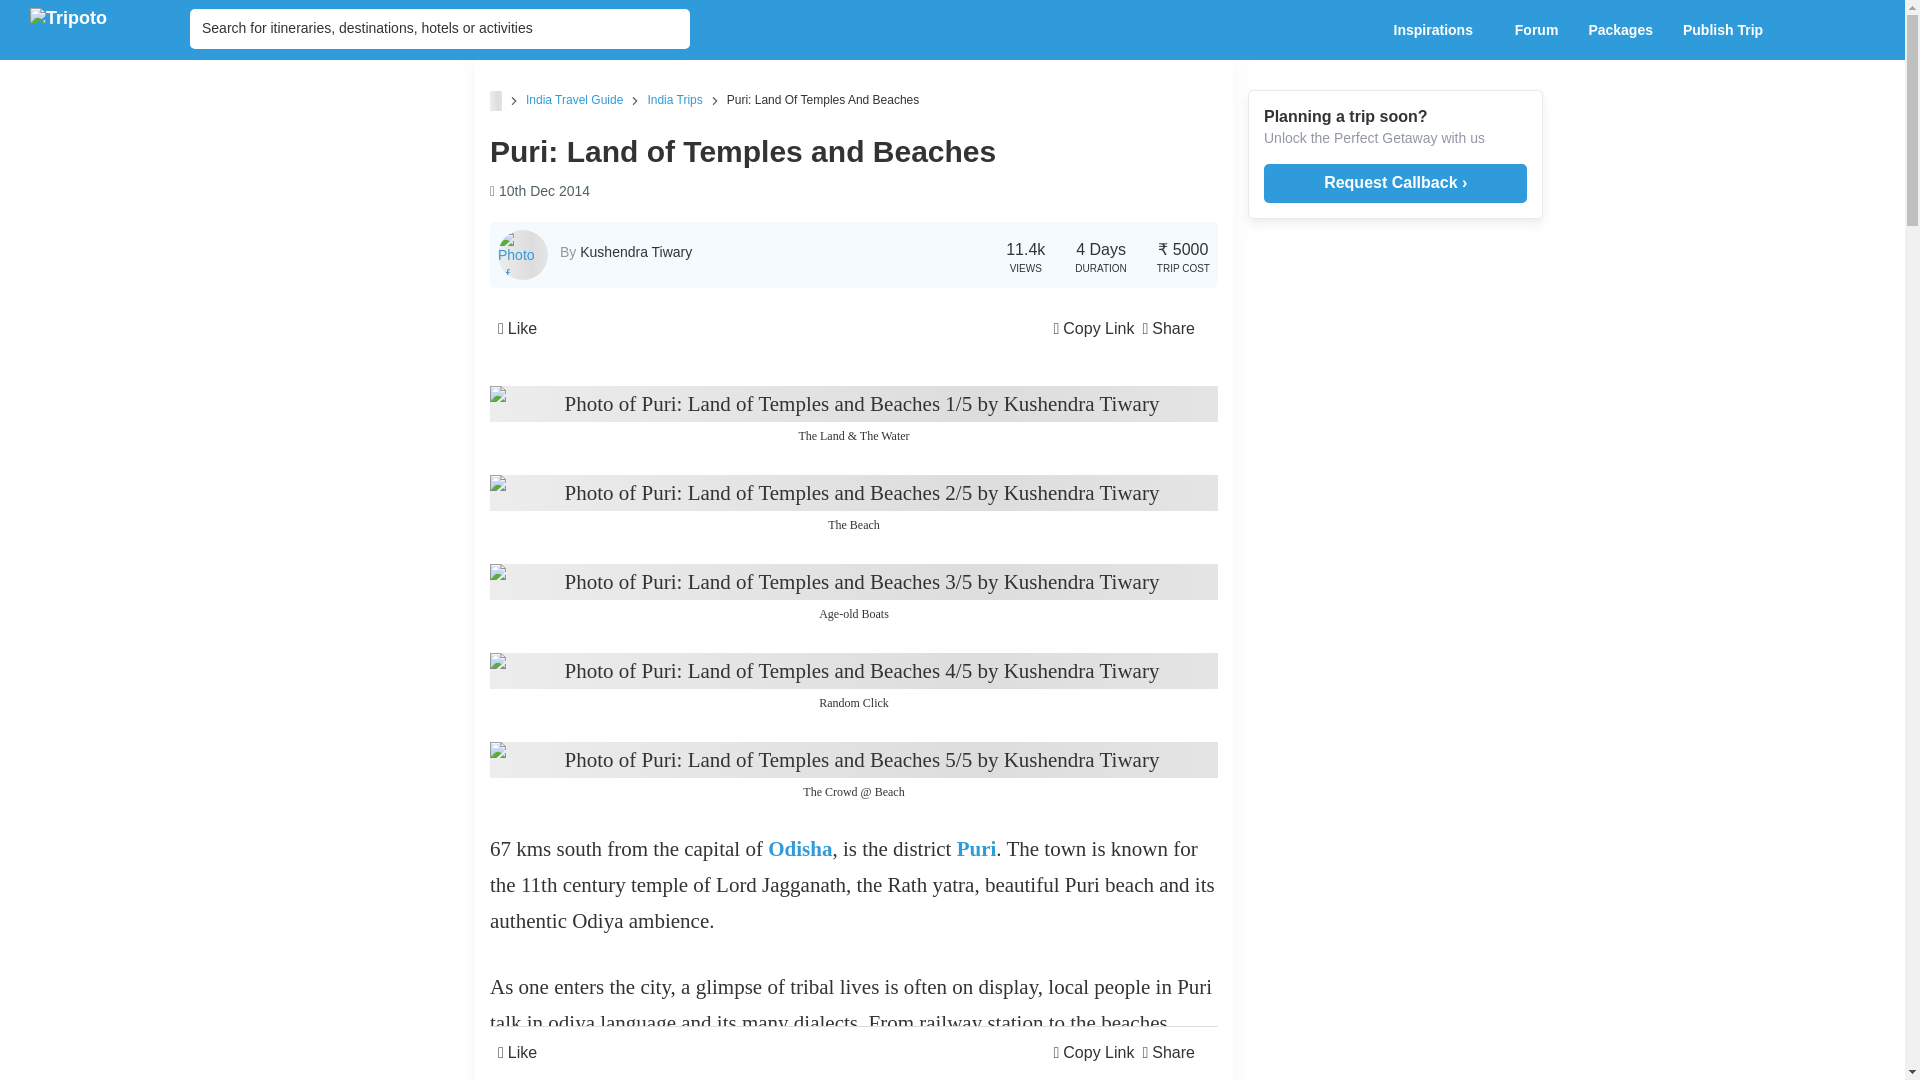  Describe the element at coordinates (674, 99) in the screenshot. I see `India Trips` at that location.